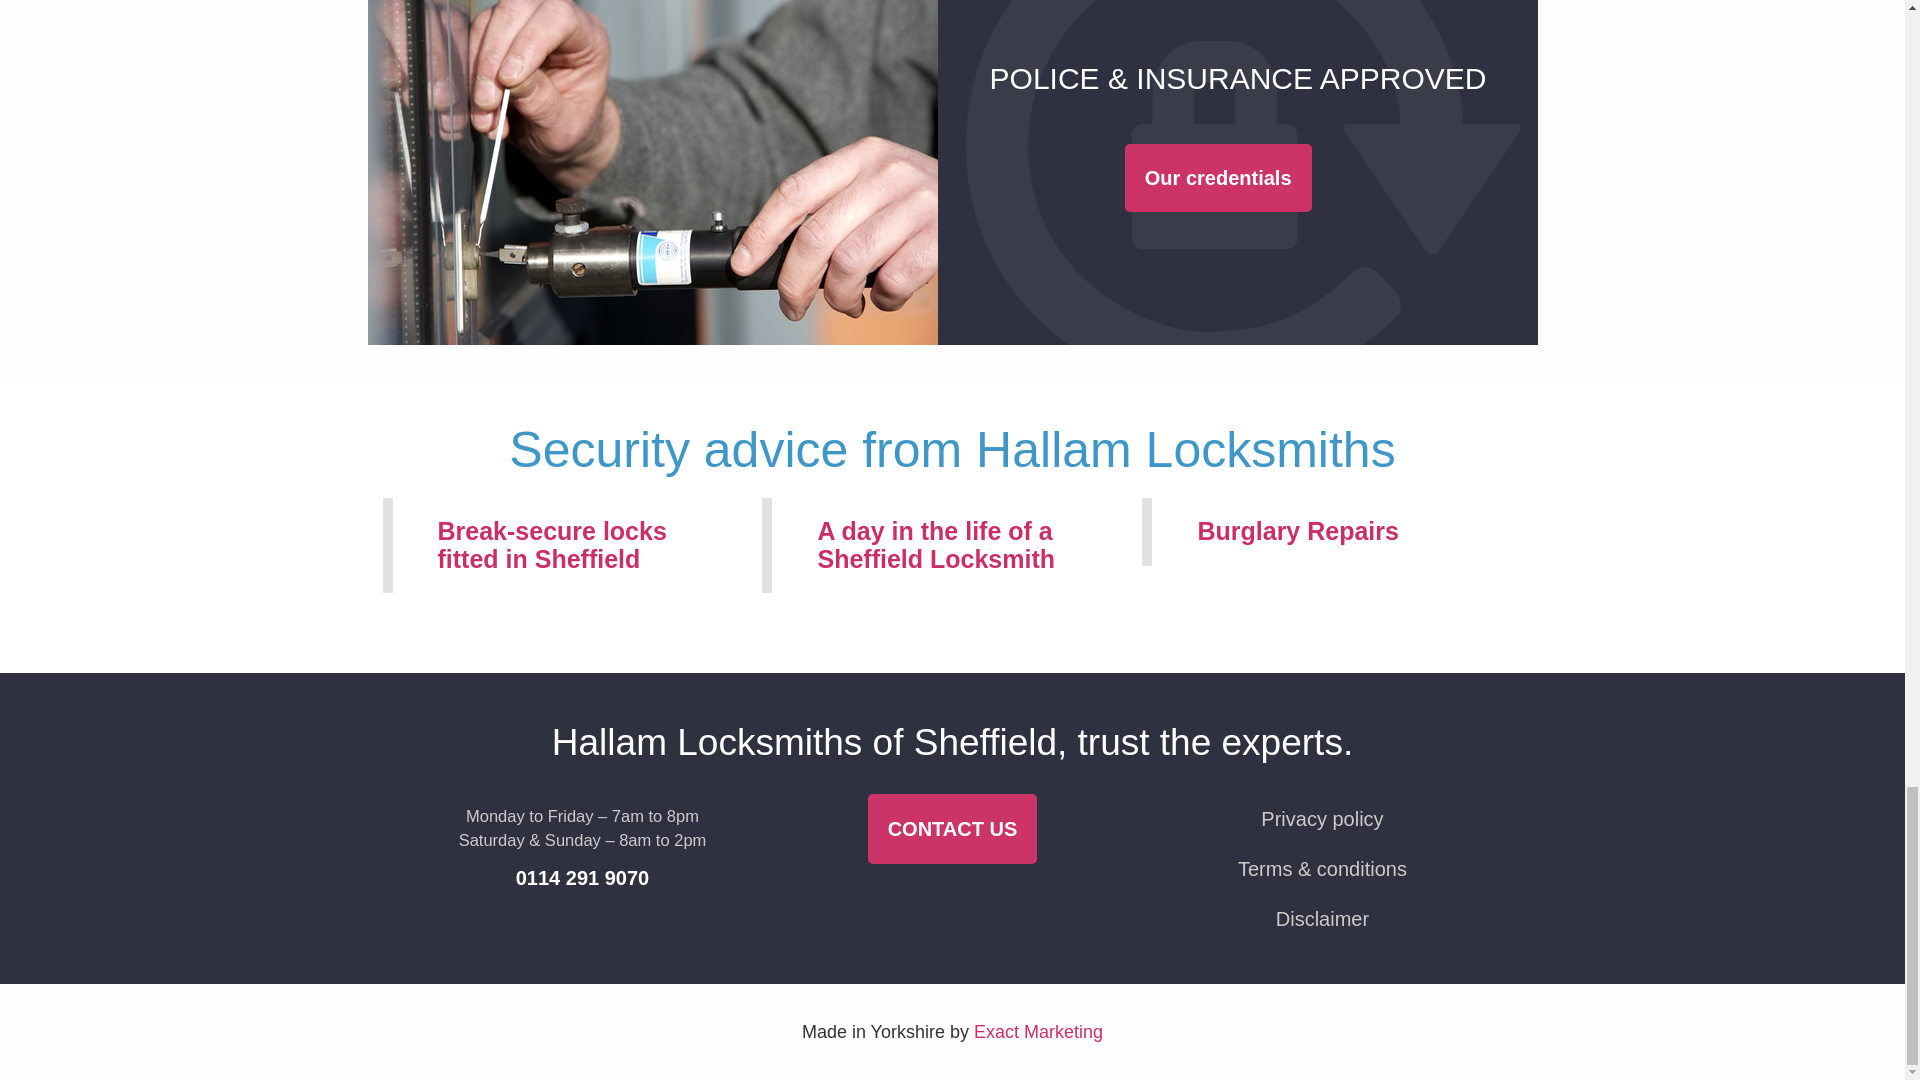 The height and width of the screenshot is (1080, 1920). I want to click on A day in the life of a Sheffield Locksmith, so click(957, 546).